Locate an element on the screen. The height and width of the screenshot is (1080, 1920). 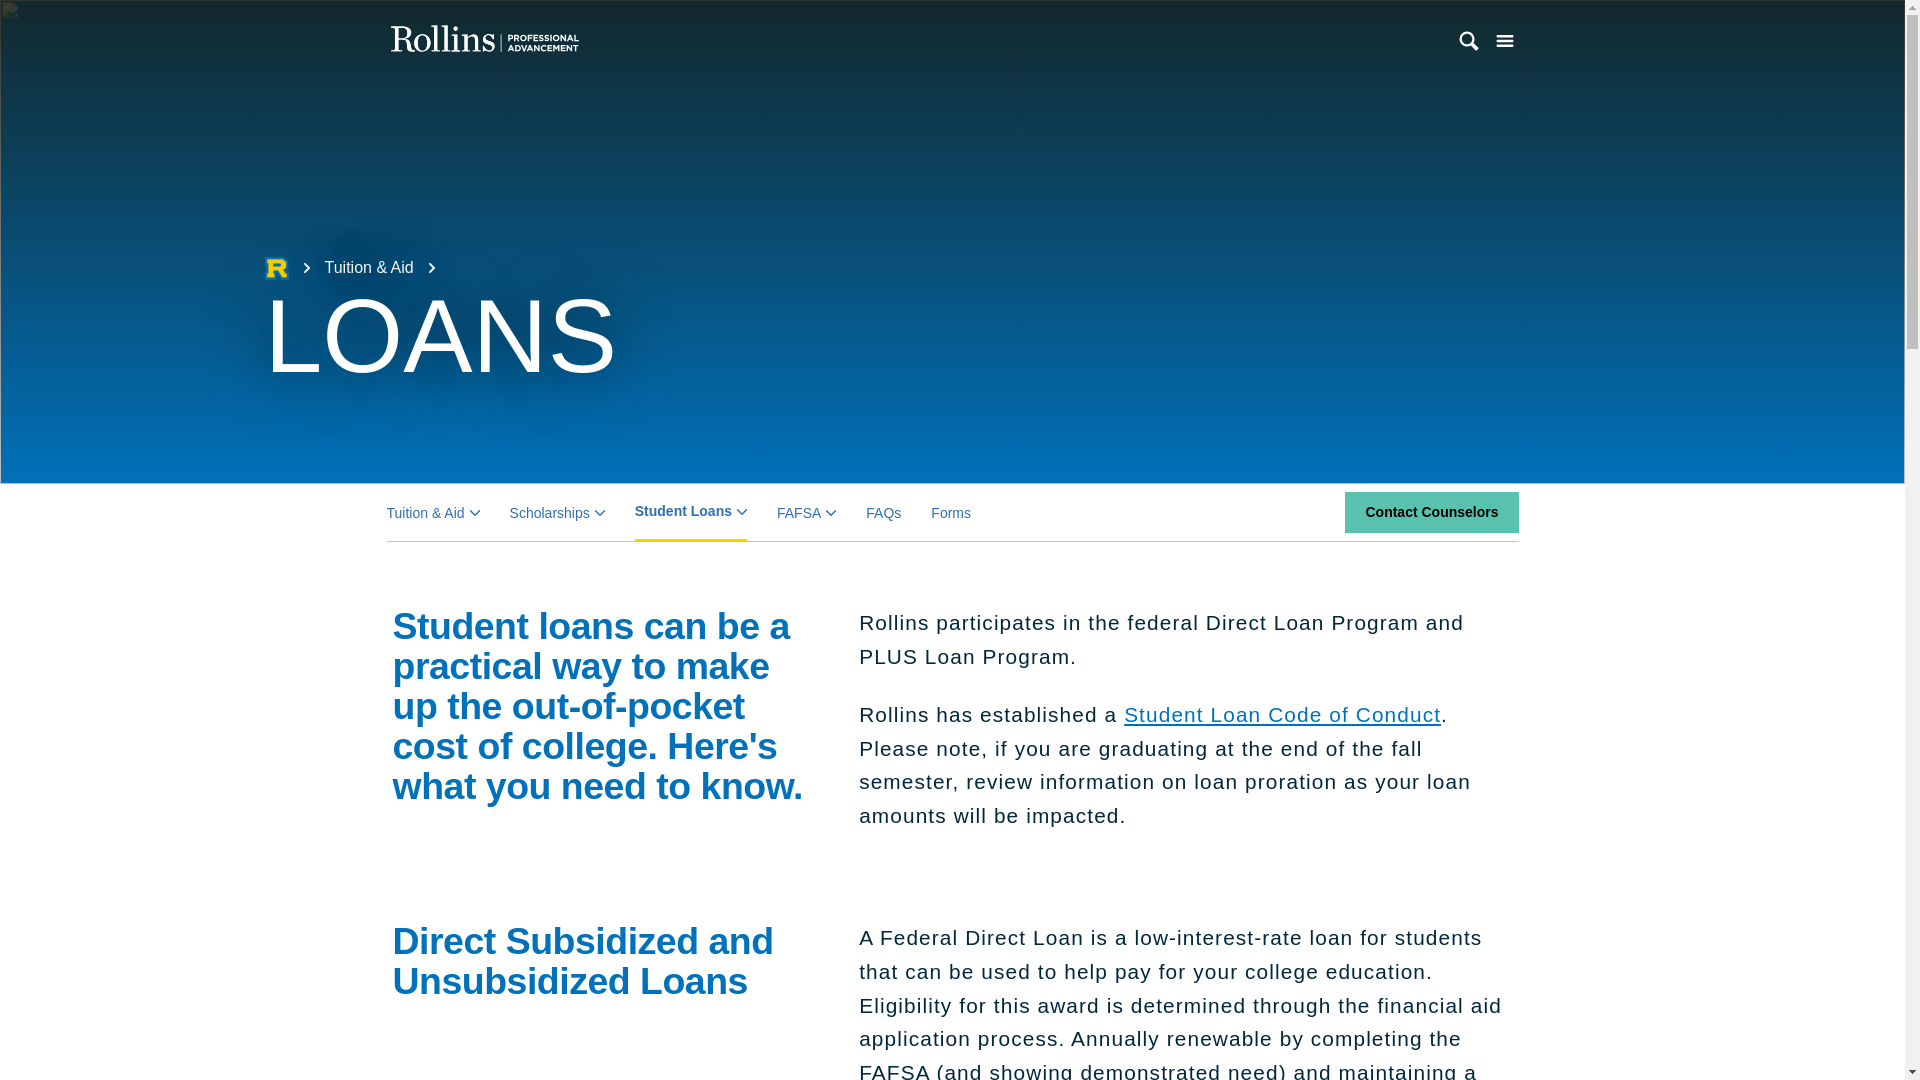
Rollins College Home is located at coordinates (276, 267).